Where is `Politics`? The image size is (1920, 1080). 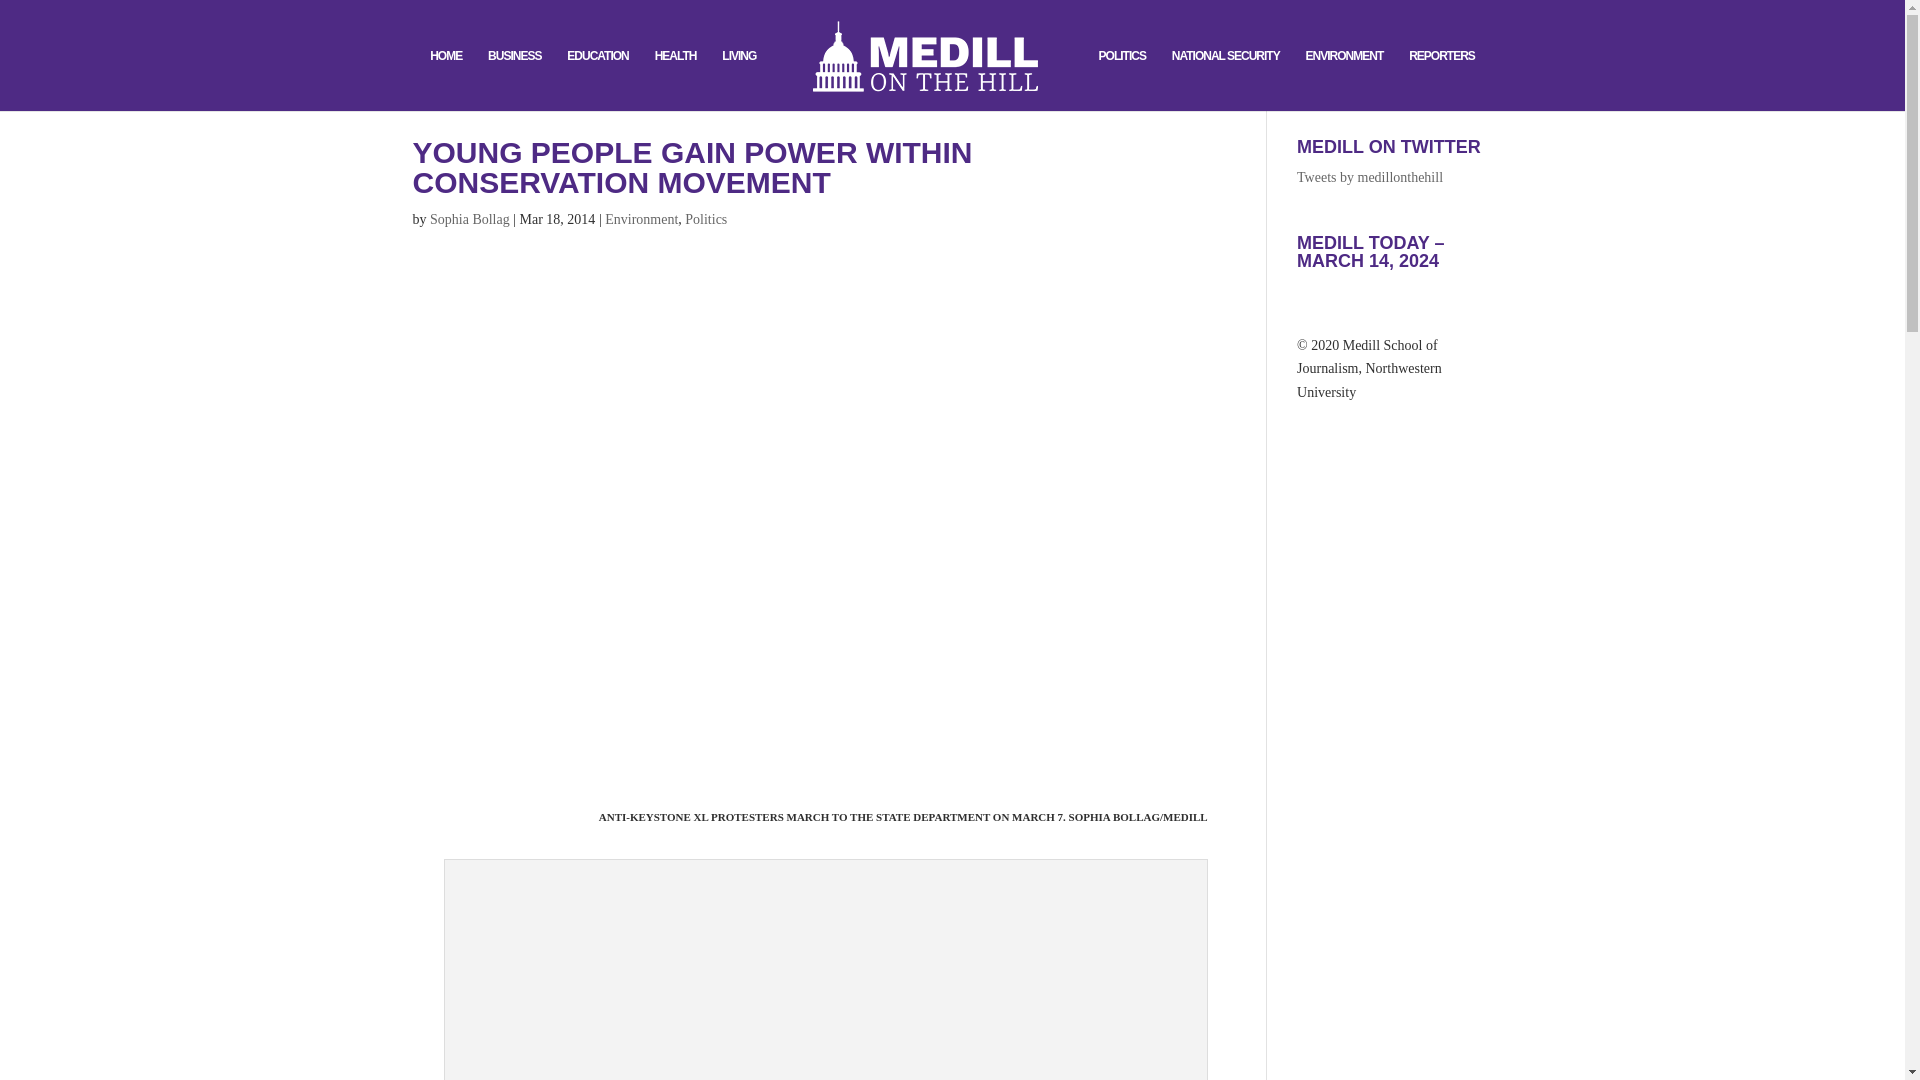 Politics is located at coordinates (706, 218).